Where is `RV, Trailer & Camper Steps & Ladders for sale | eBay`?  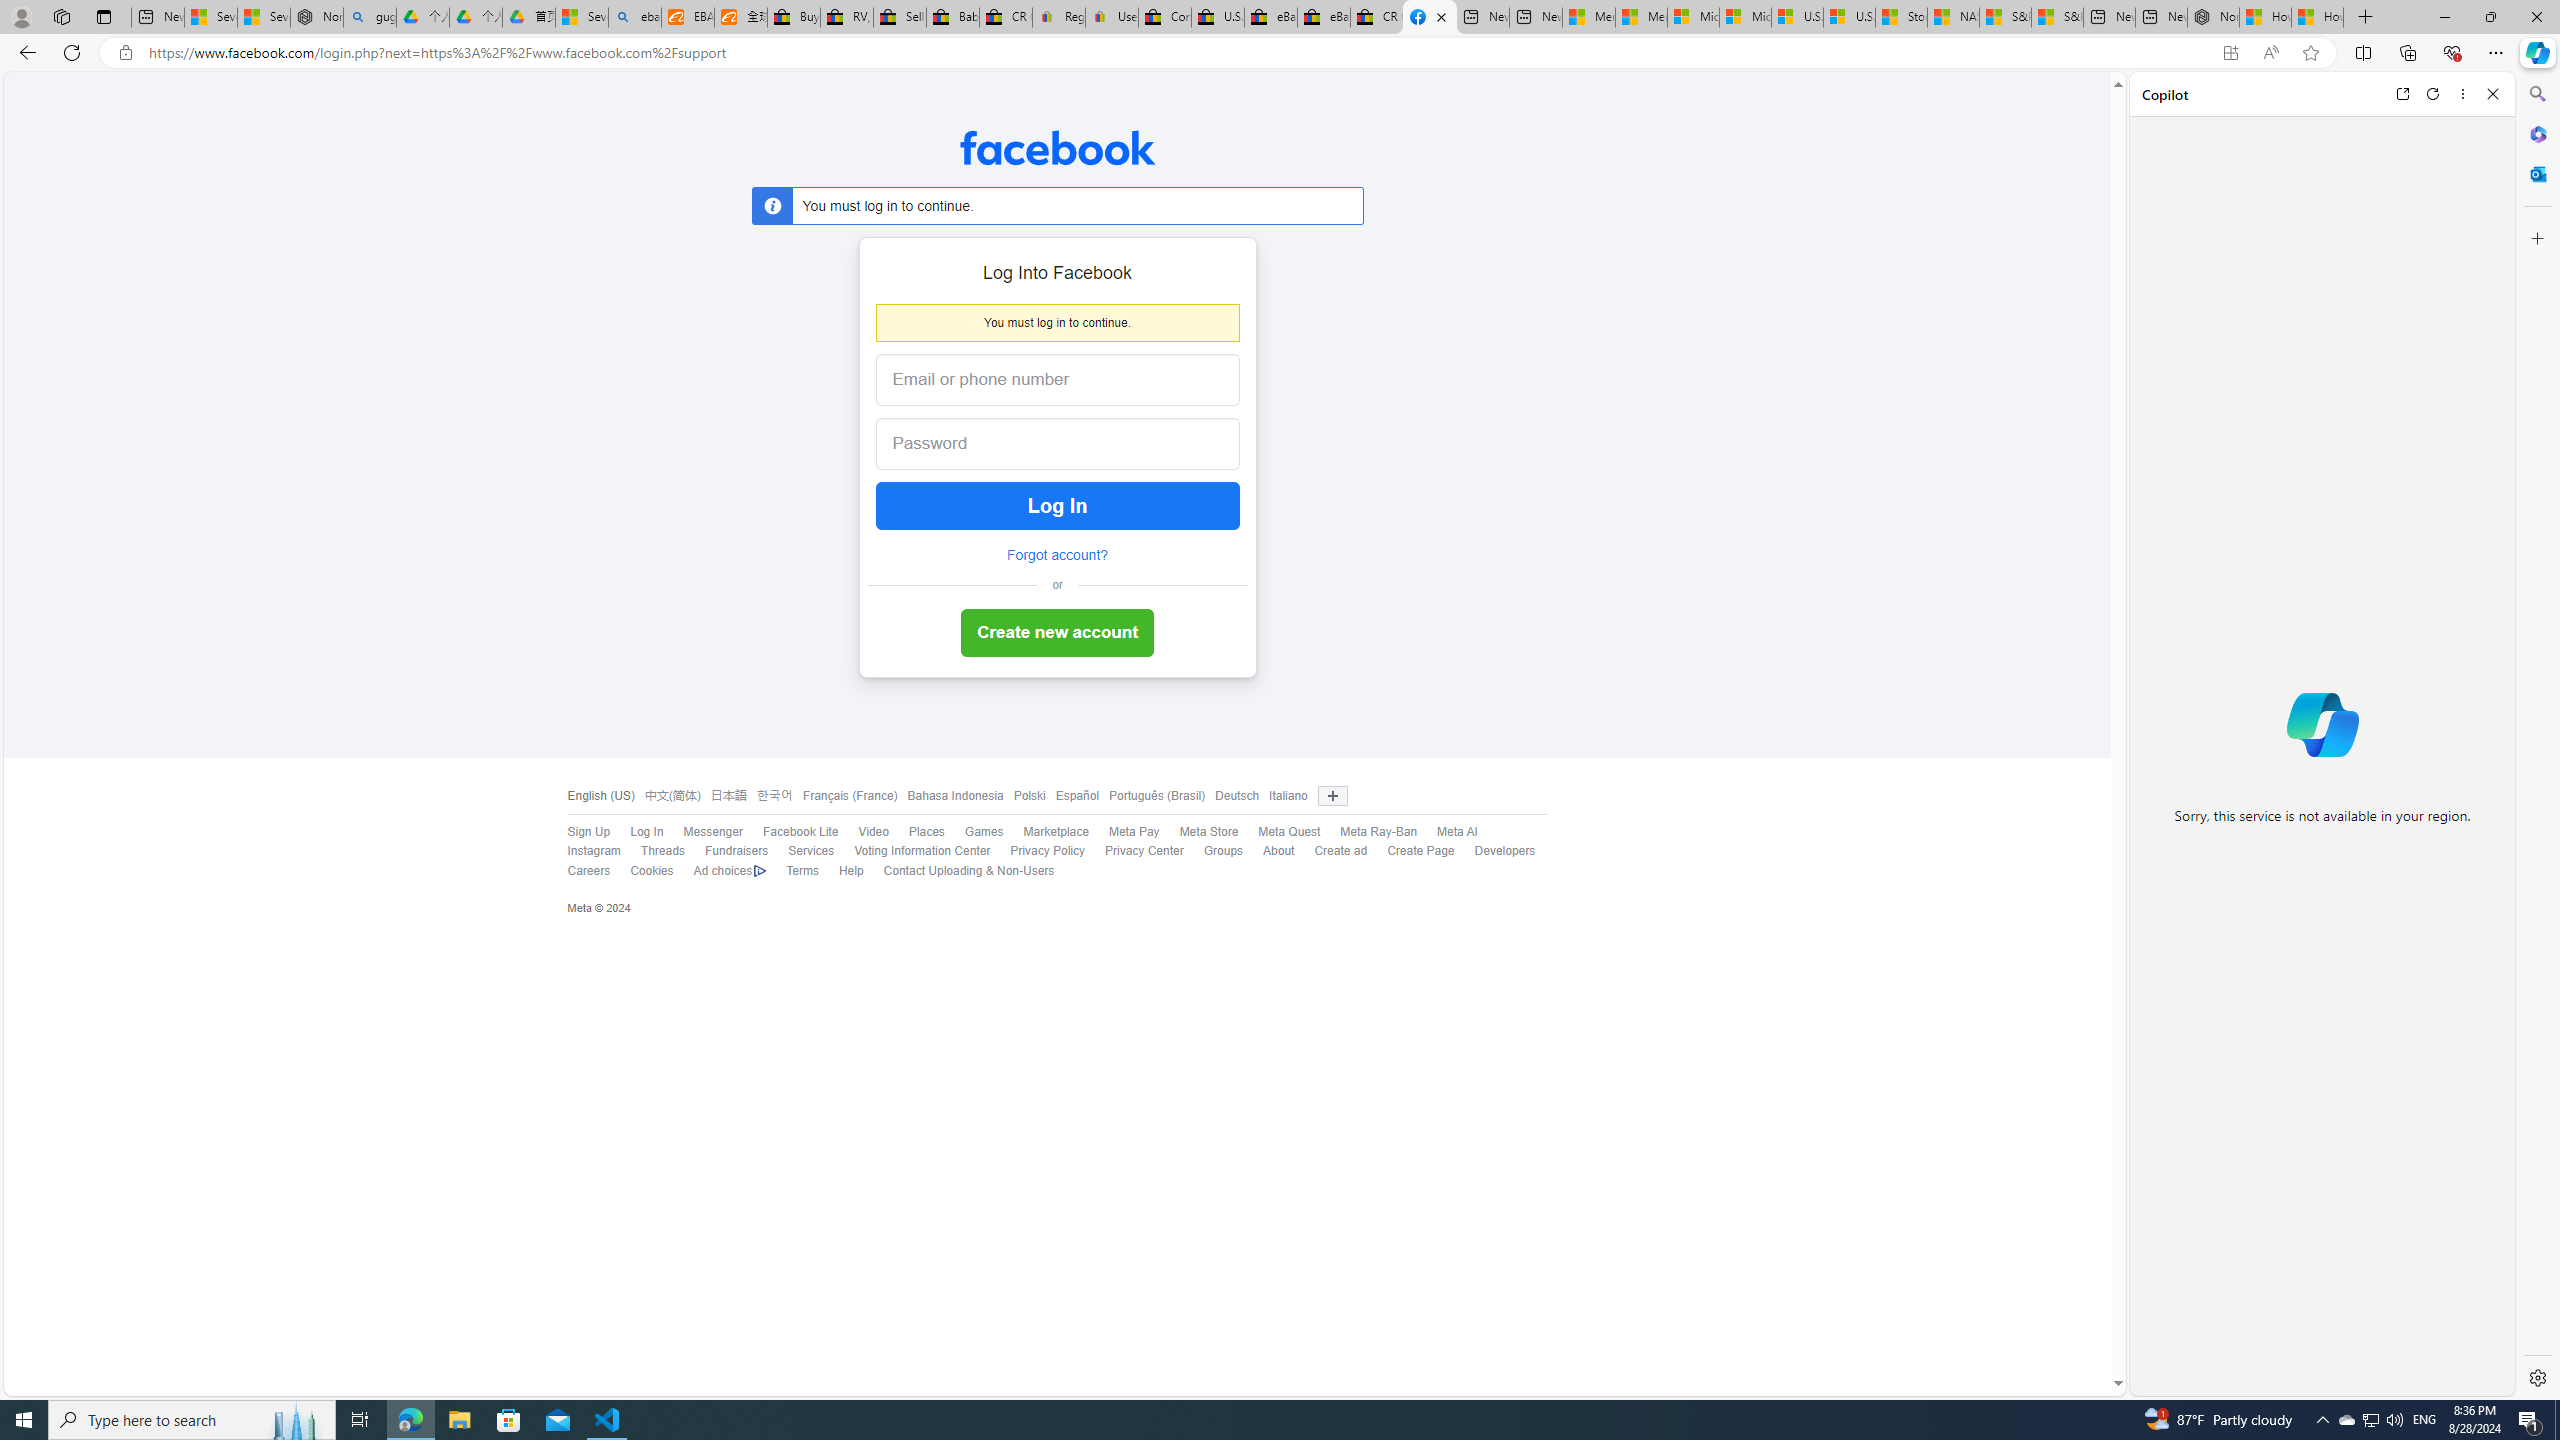
RV, Trailer & Camper Steps & Ladders for sale | eBay is located at coordinates (847, 17).